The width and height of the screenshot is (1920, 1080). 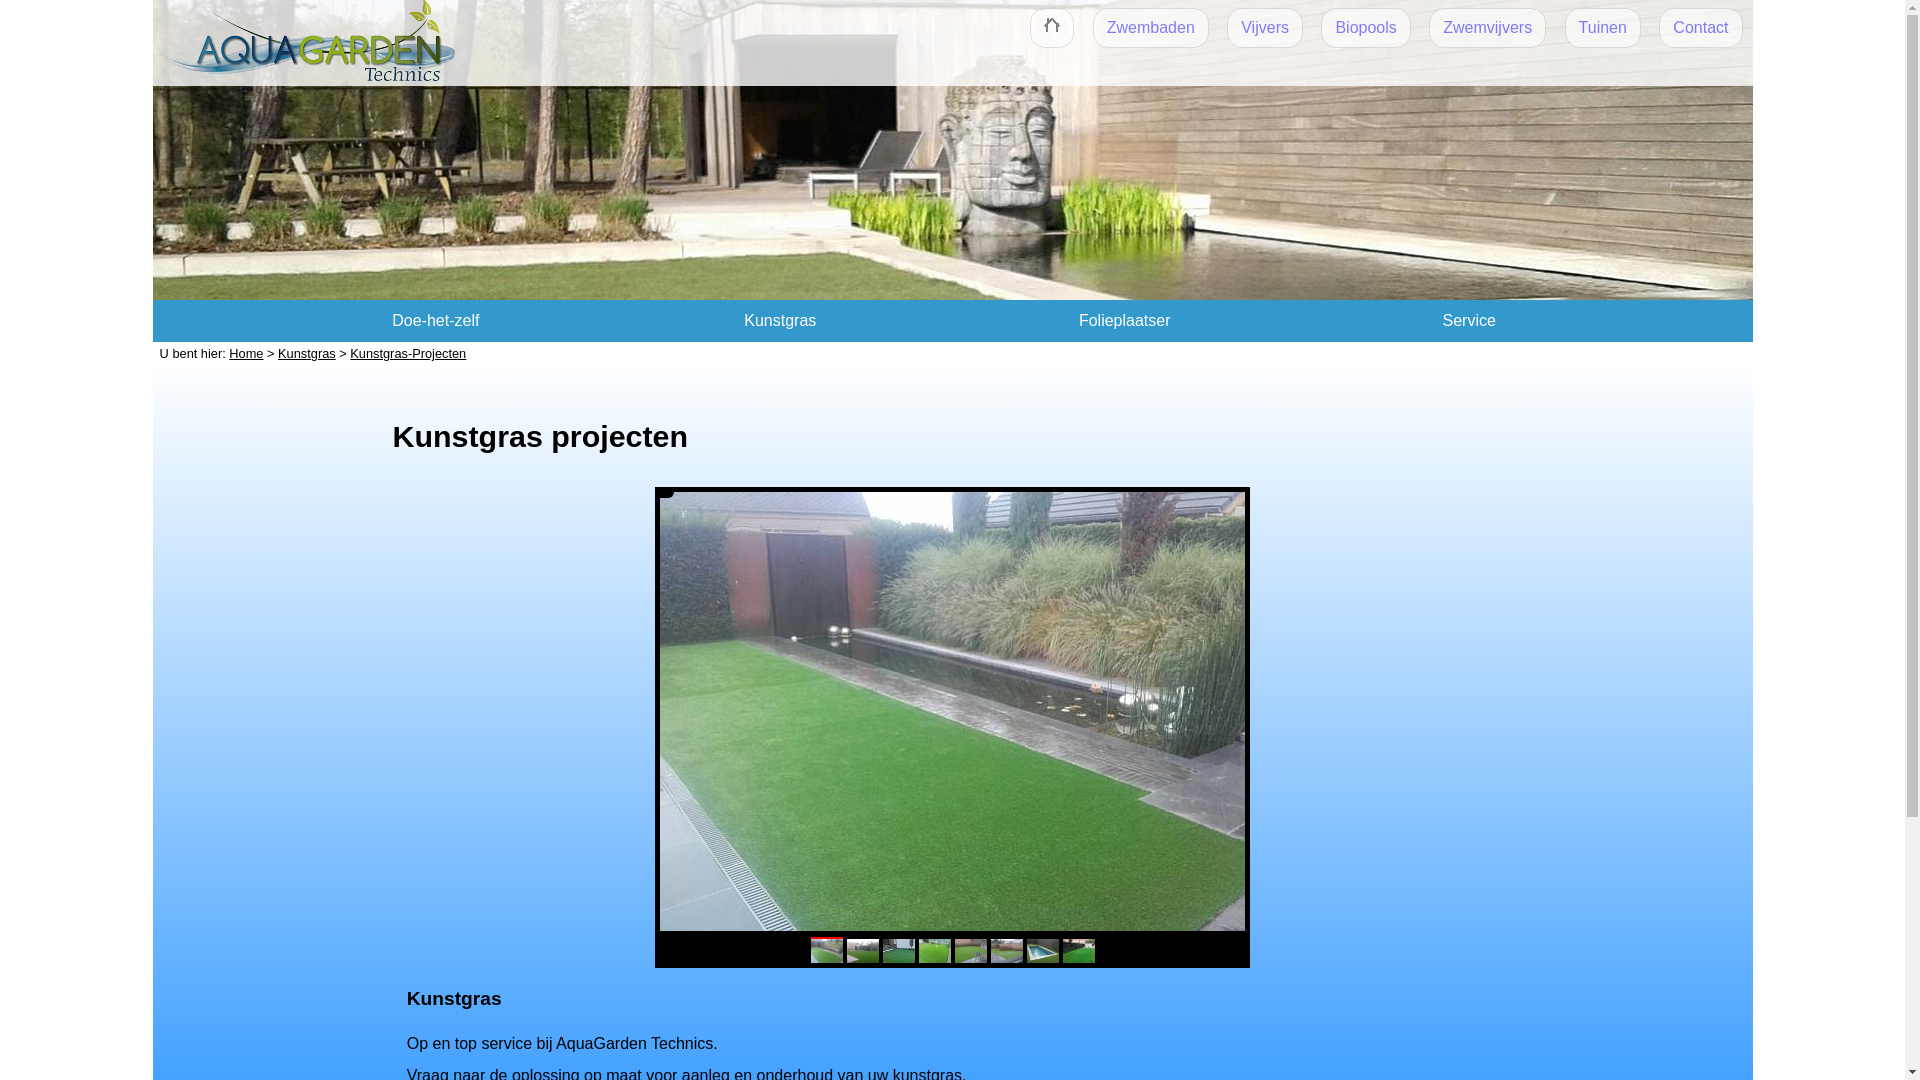 What do you see at coordinates (1700, 28) in the screenshot?
I see `Contact` at bounding box center [1700, 28].